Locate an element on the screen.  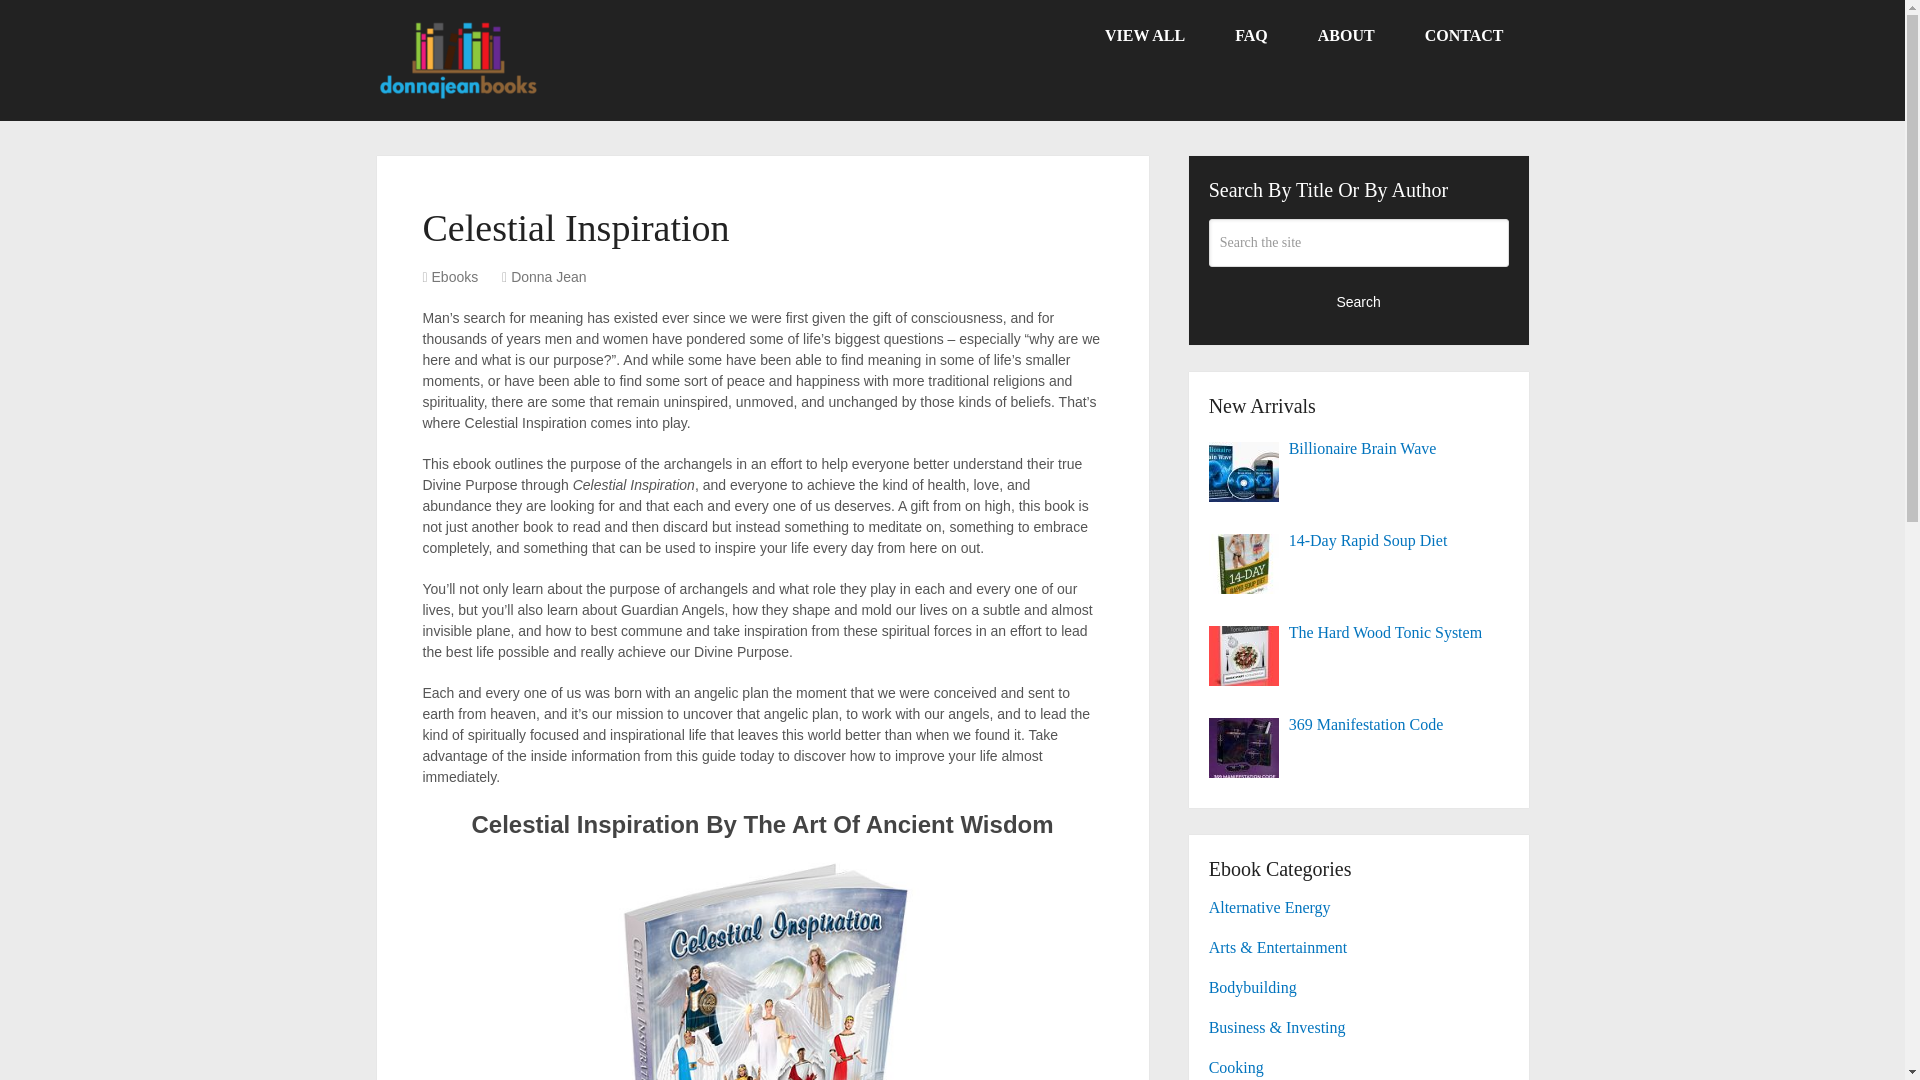
Search is located at coordinates (1359, 300).